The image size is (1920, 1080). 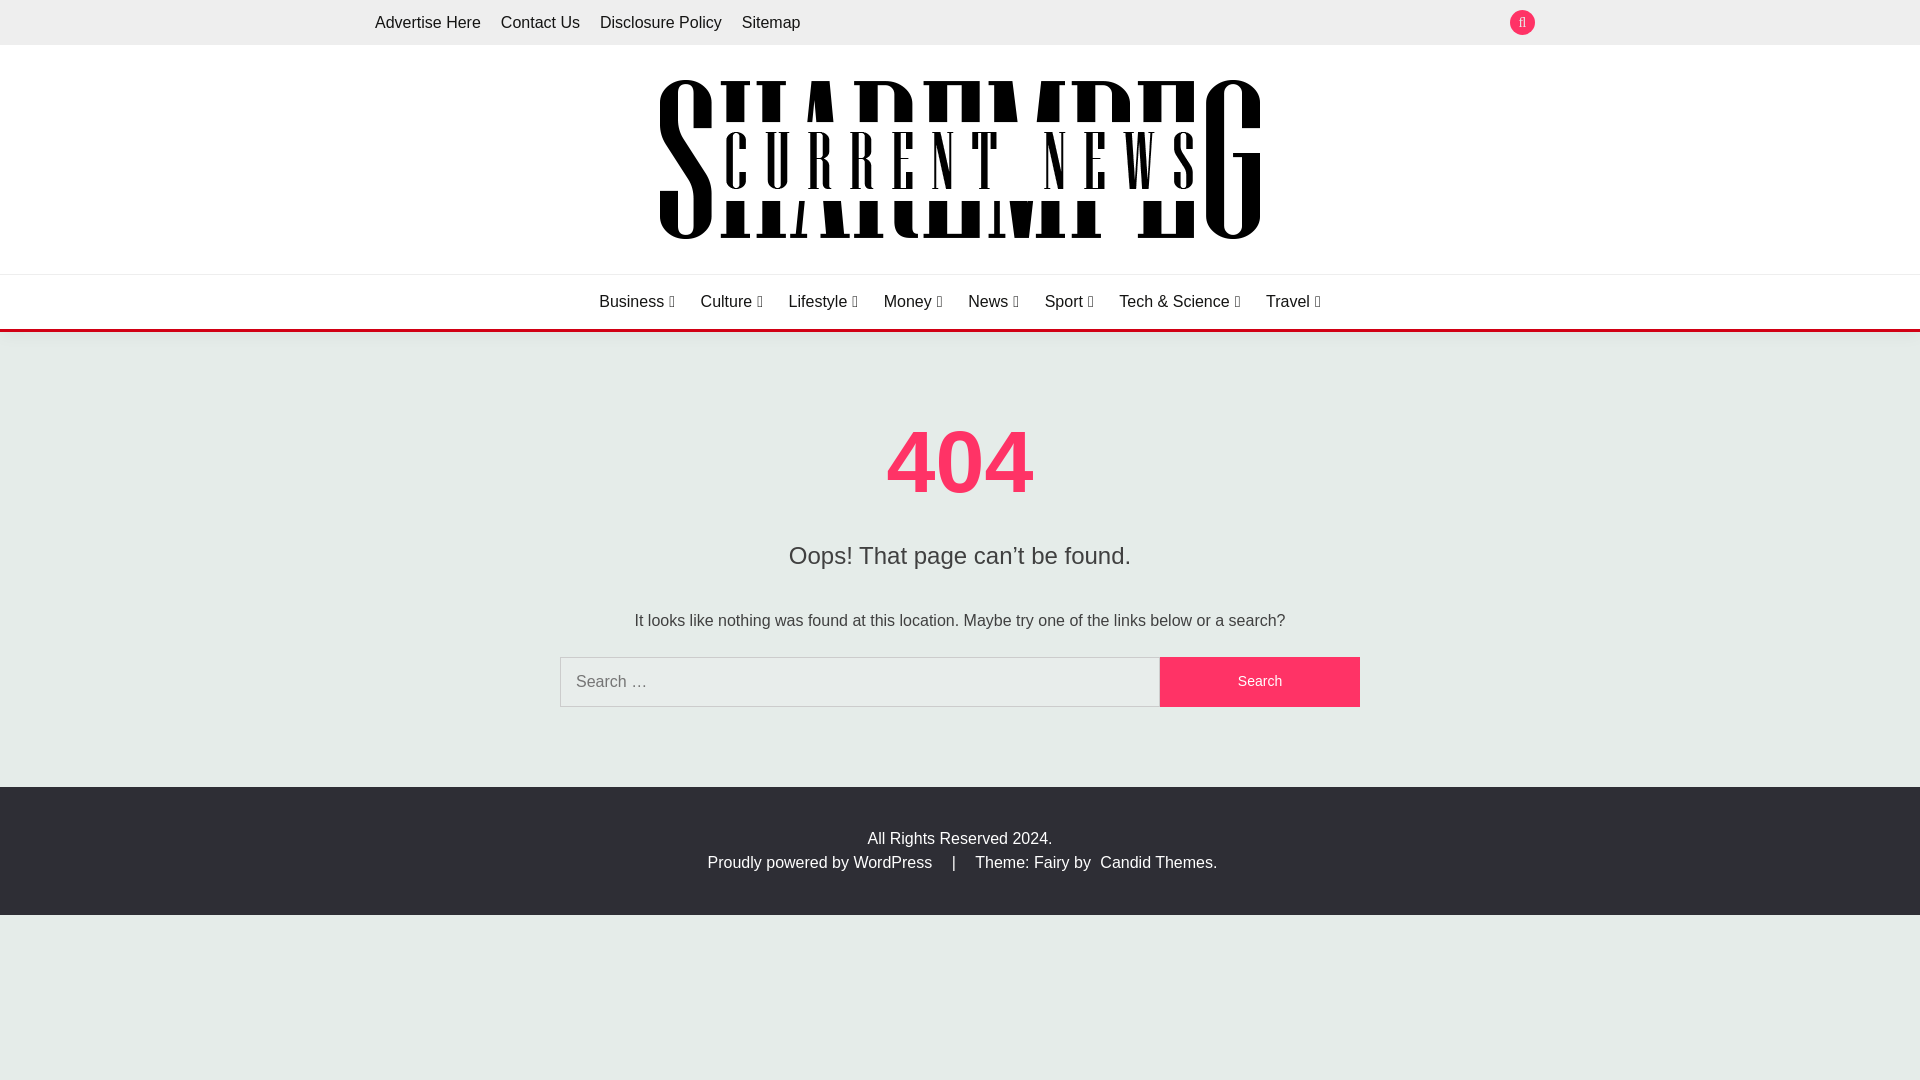 I want to click on SHARE MPEG, so click(x=498, y=270).